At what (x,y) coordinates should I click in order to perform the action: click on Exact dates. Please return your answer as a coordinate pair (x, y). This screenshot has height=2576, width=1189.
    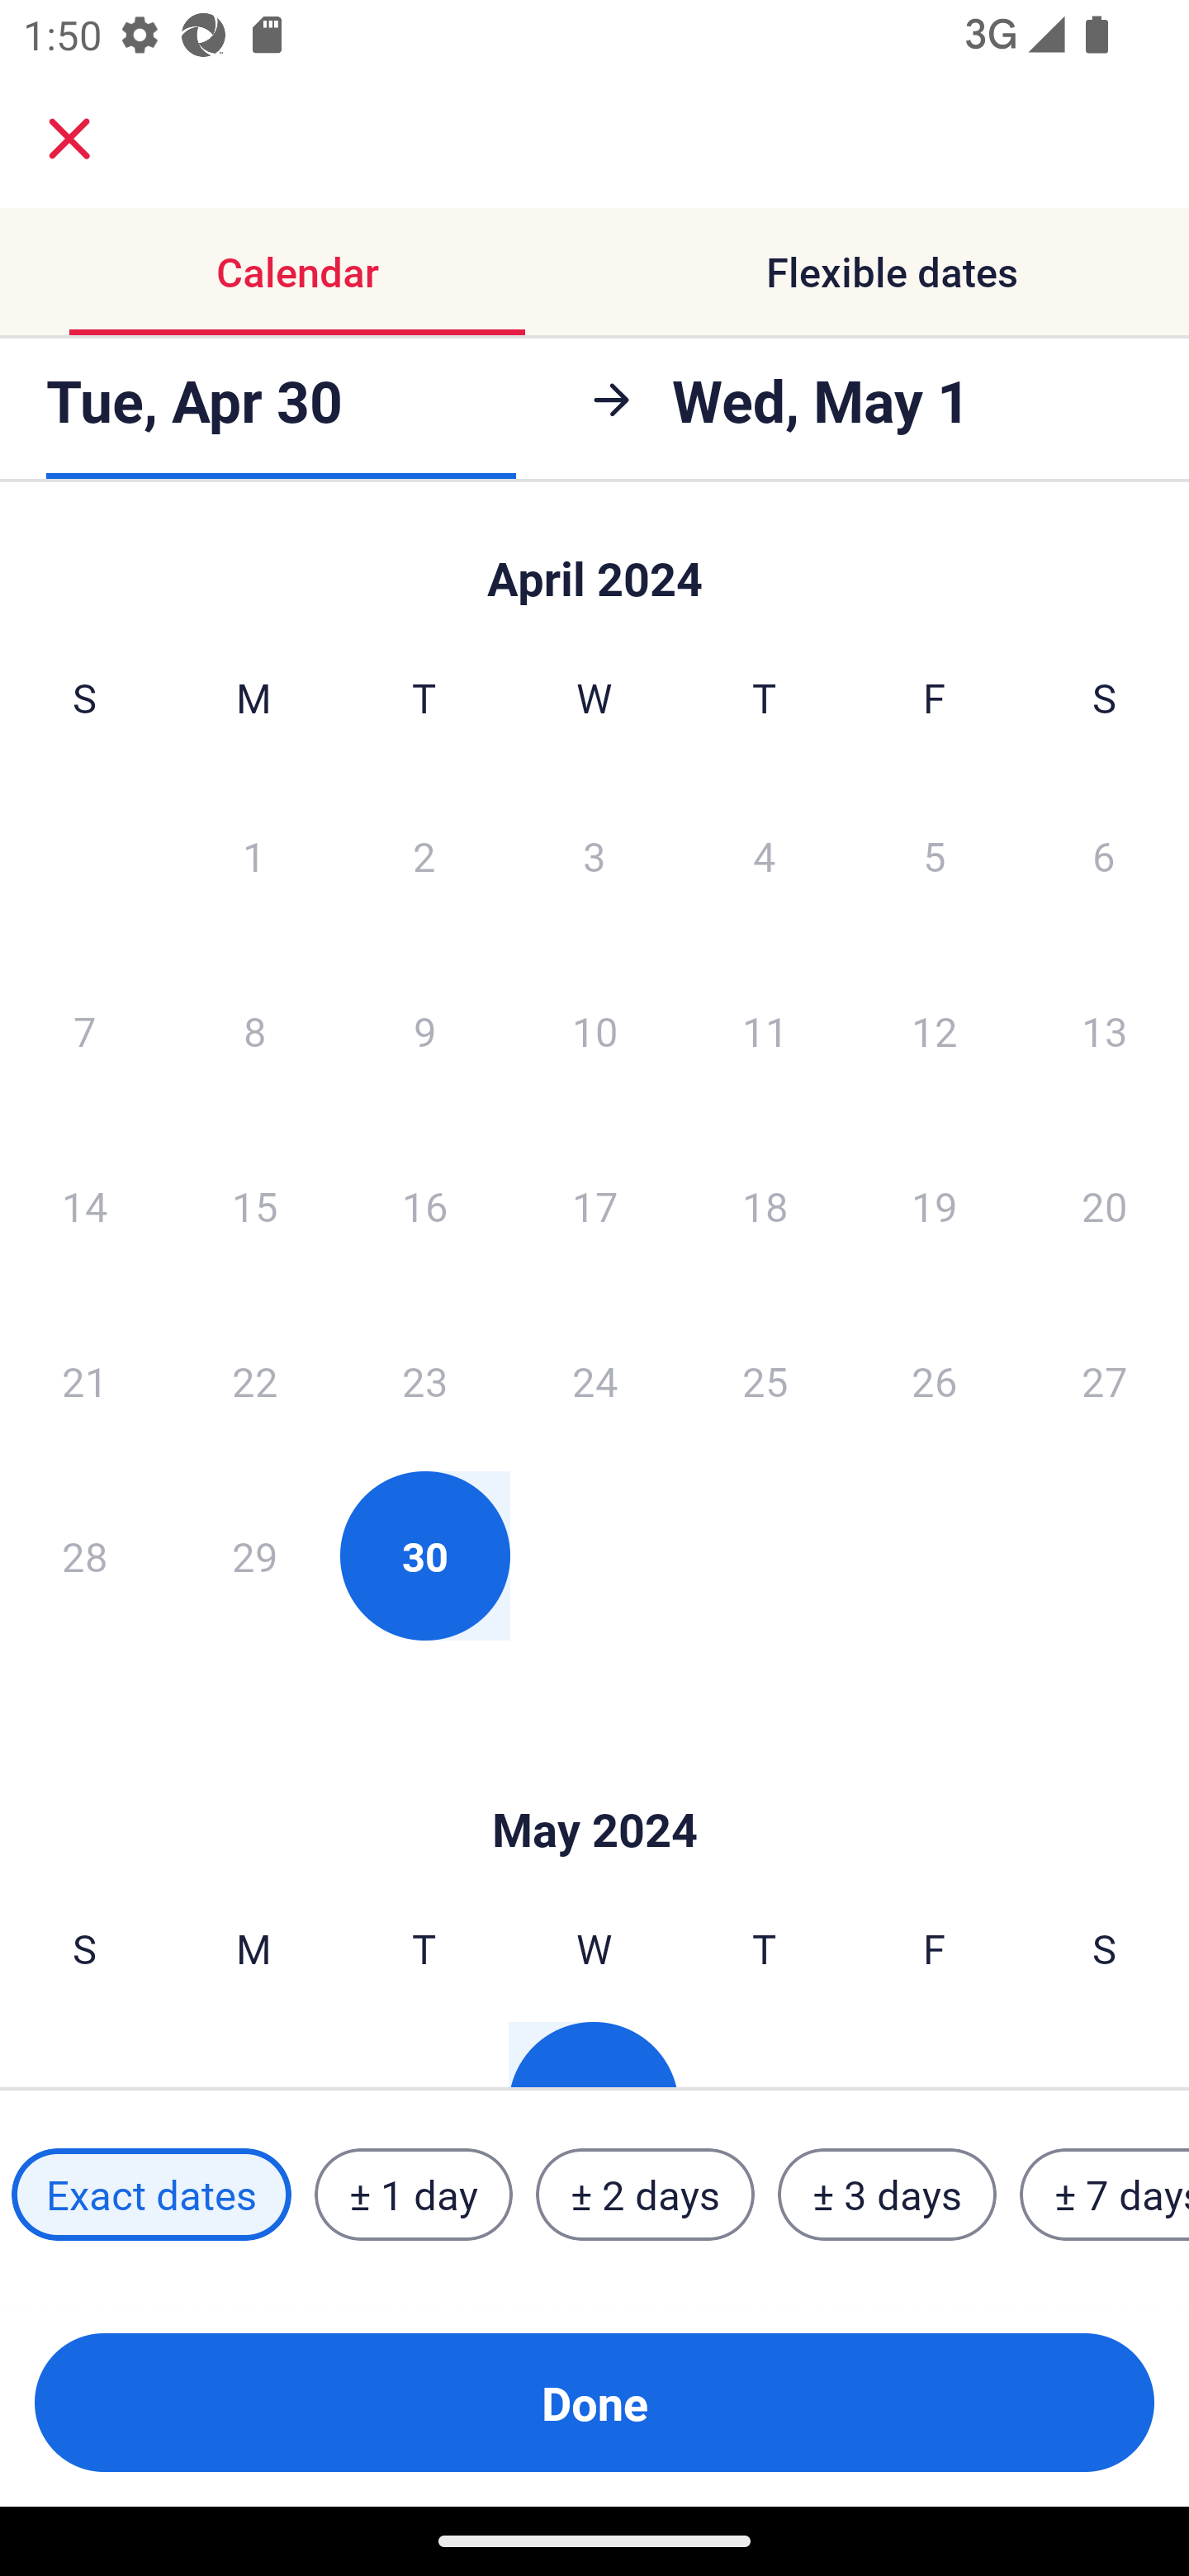
    Looking at the image, I should click on (151, 2195).